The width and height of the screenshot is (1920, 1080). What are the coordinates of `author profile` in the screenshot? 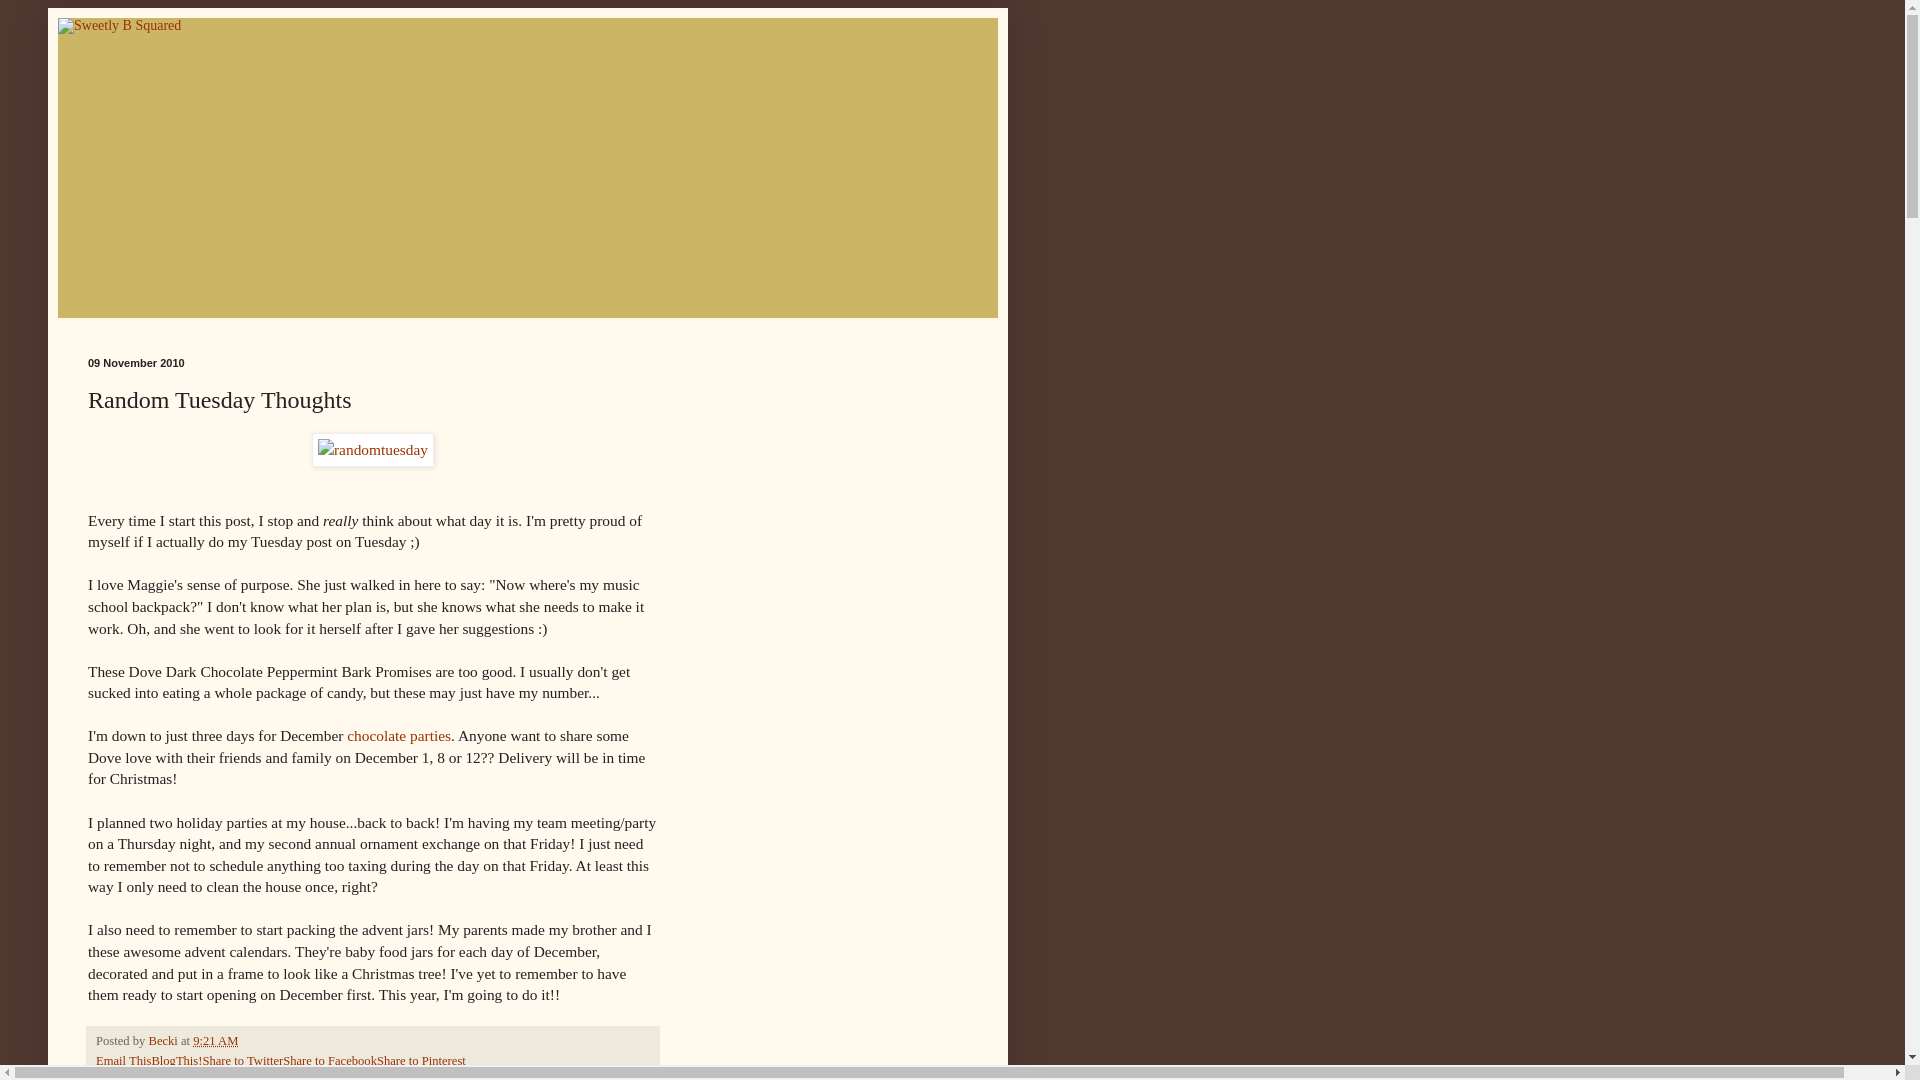 It's located at (164, 1040).